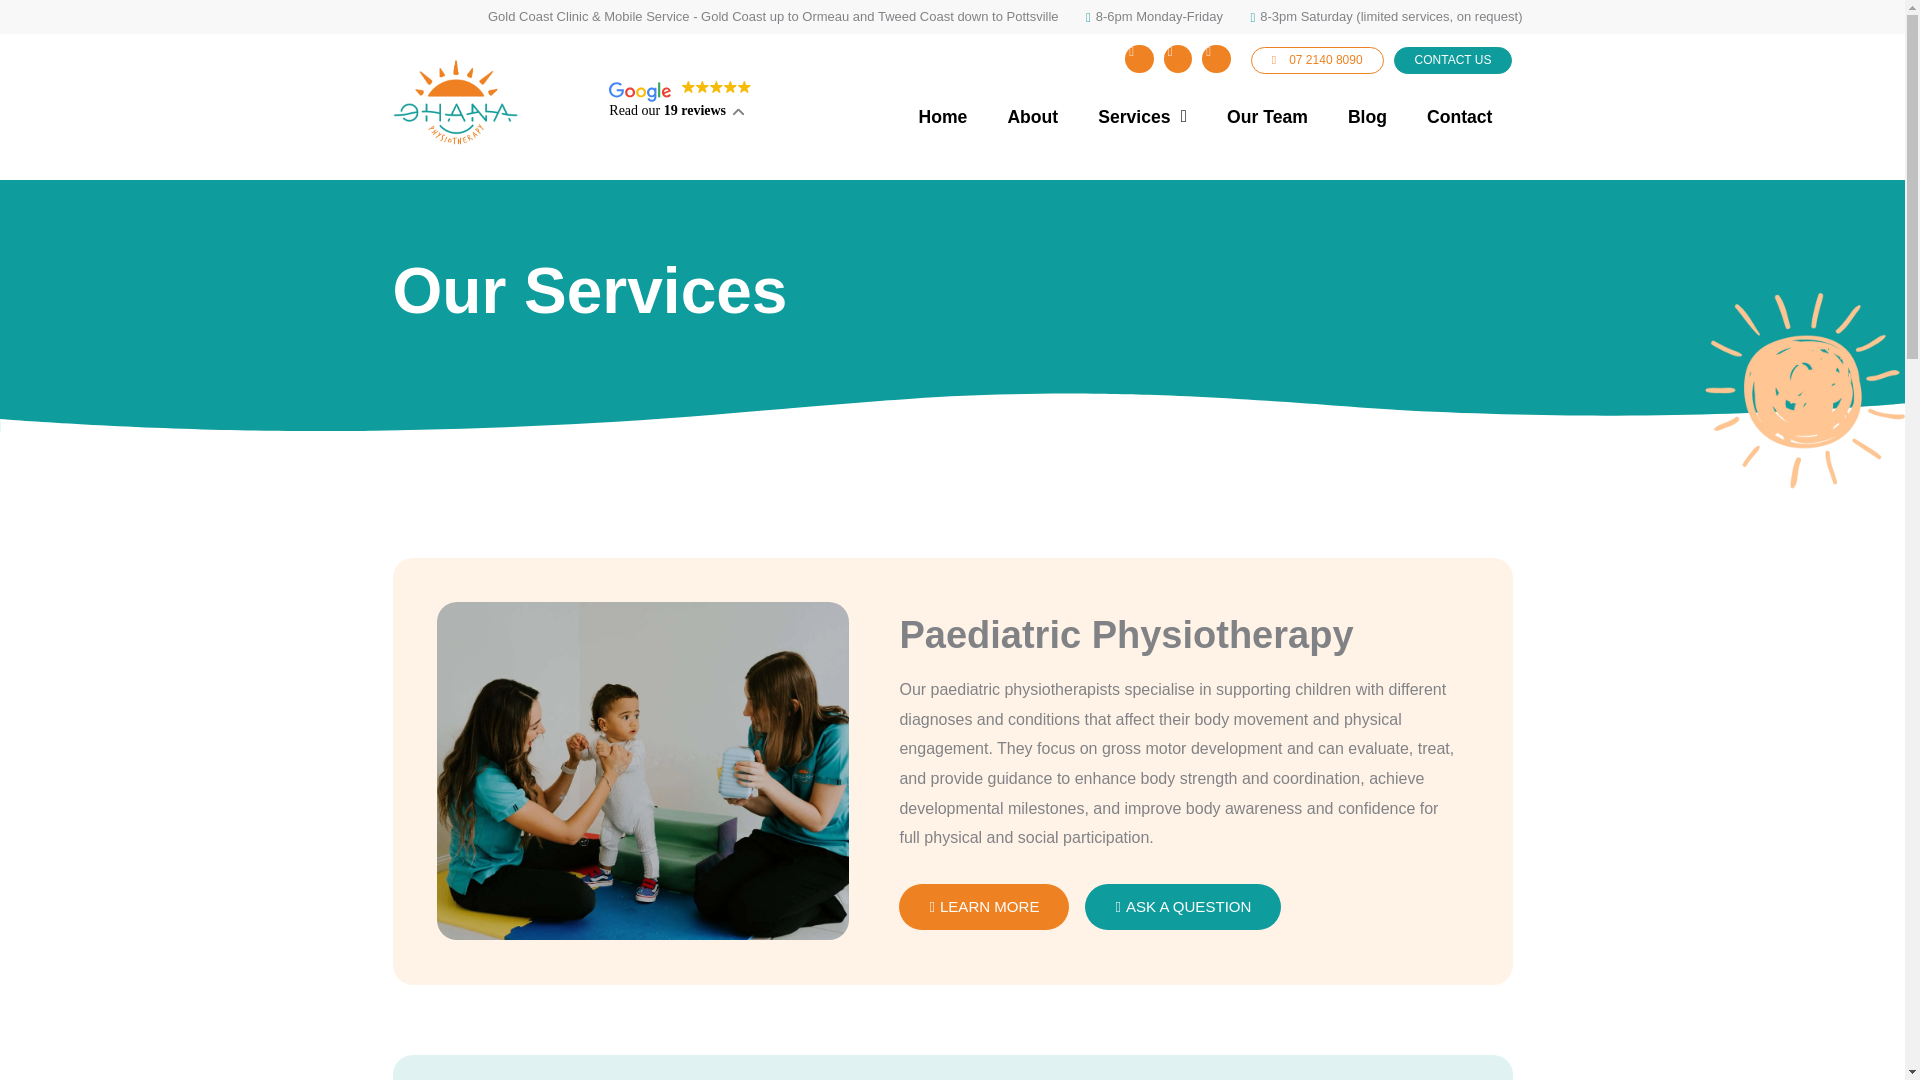 This screenshot has width=1920, height=1080. Describe the element at coordinates (1268, 116) in the screenshot. I see `Our Team` at that location.